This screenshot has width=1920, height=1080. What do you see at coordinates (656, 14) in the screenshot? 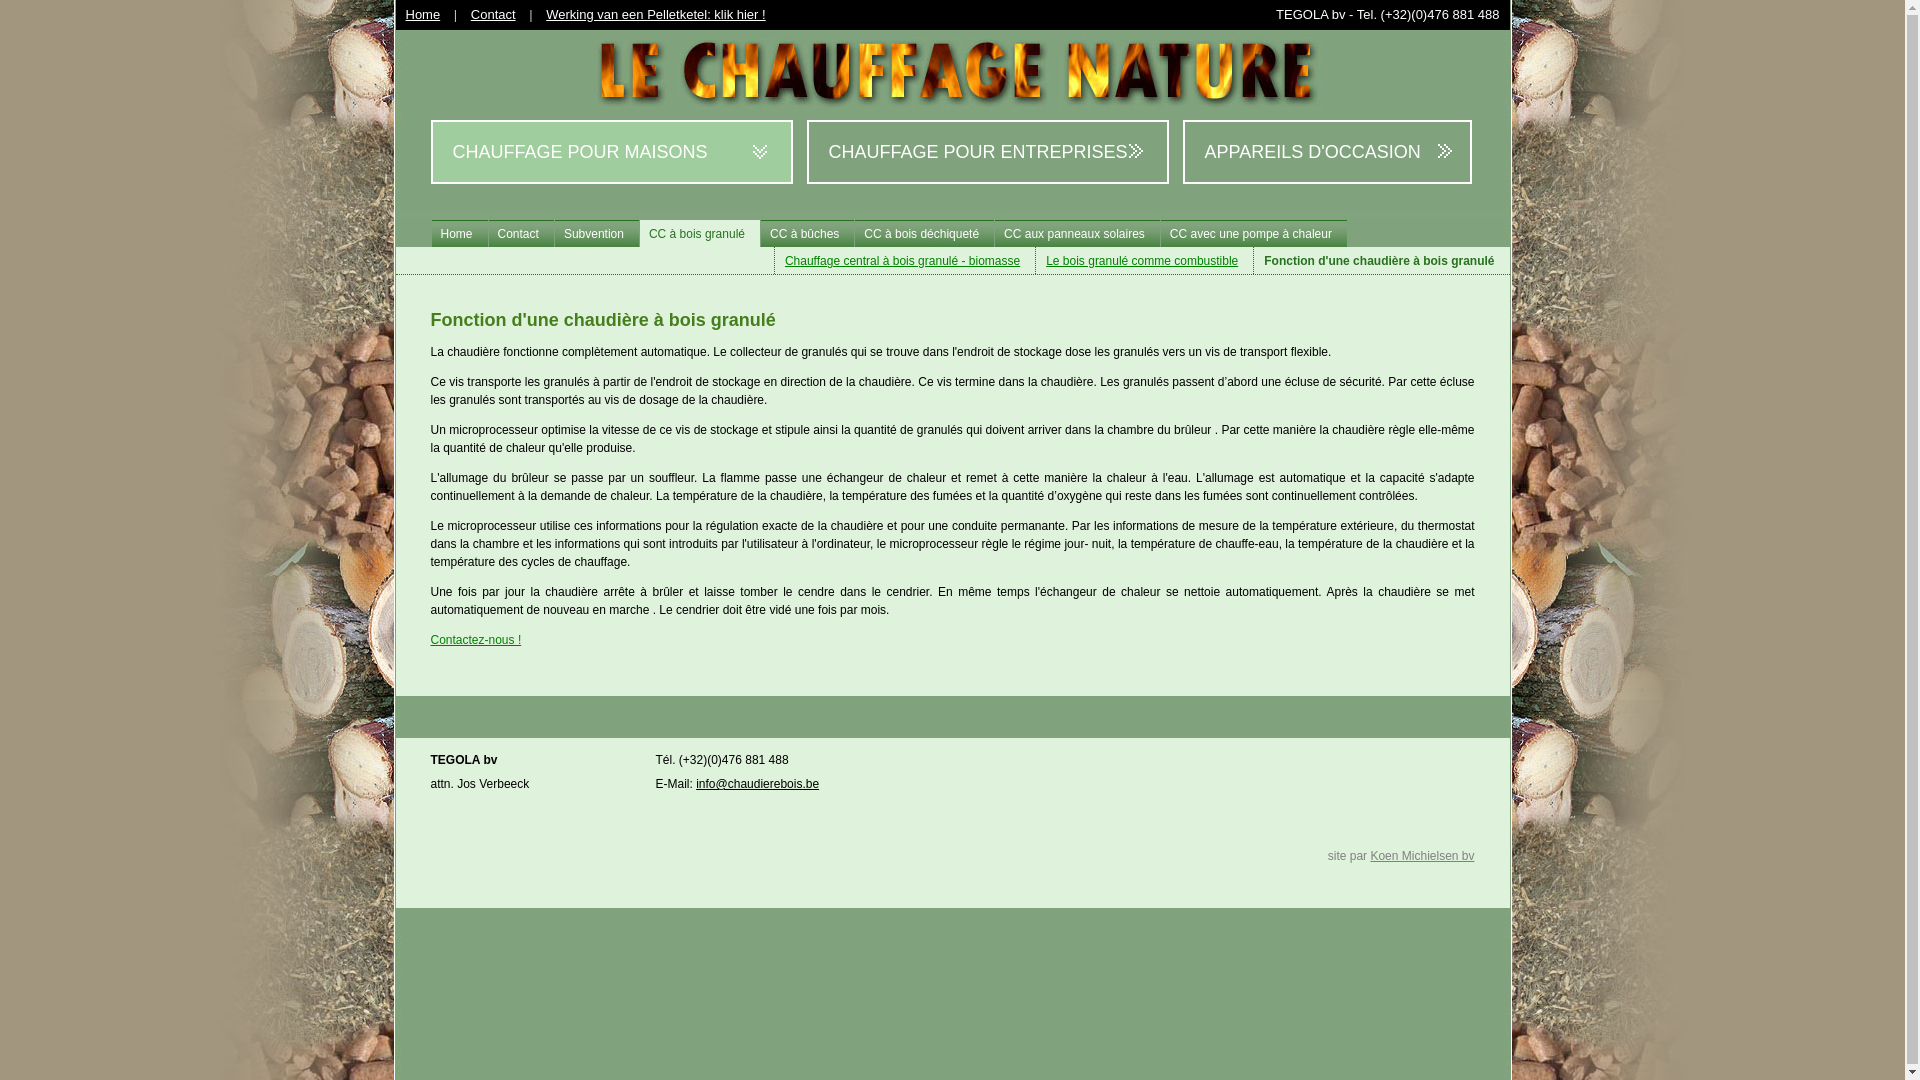
I see `Werking van een Pelletketel: klik hier !` at bounding box center [656, 14].